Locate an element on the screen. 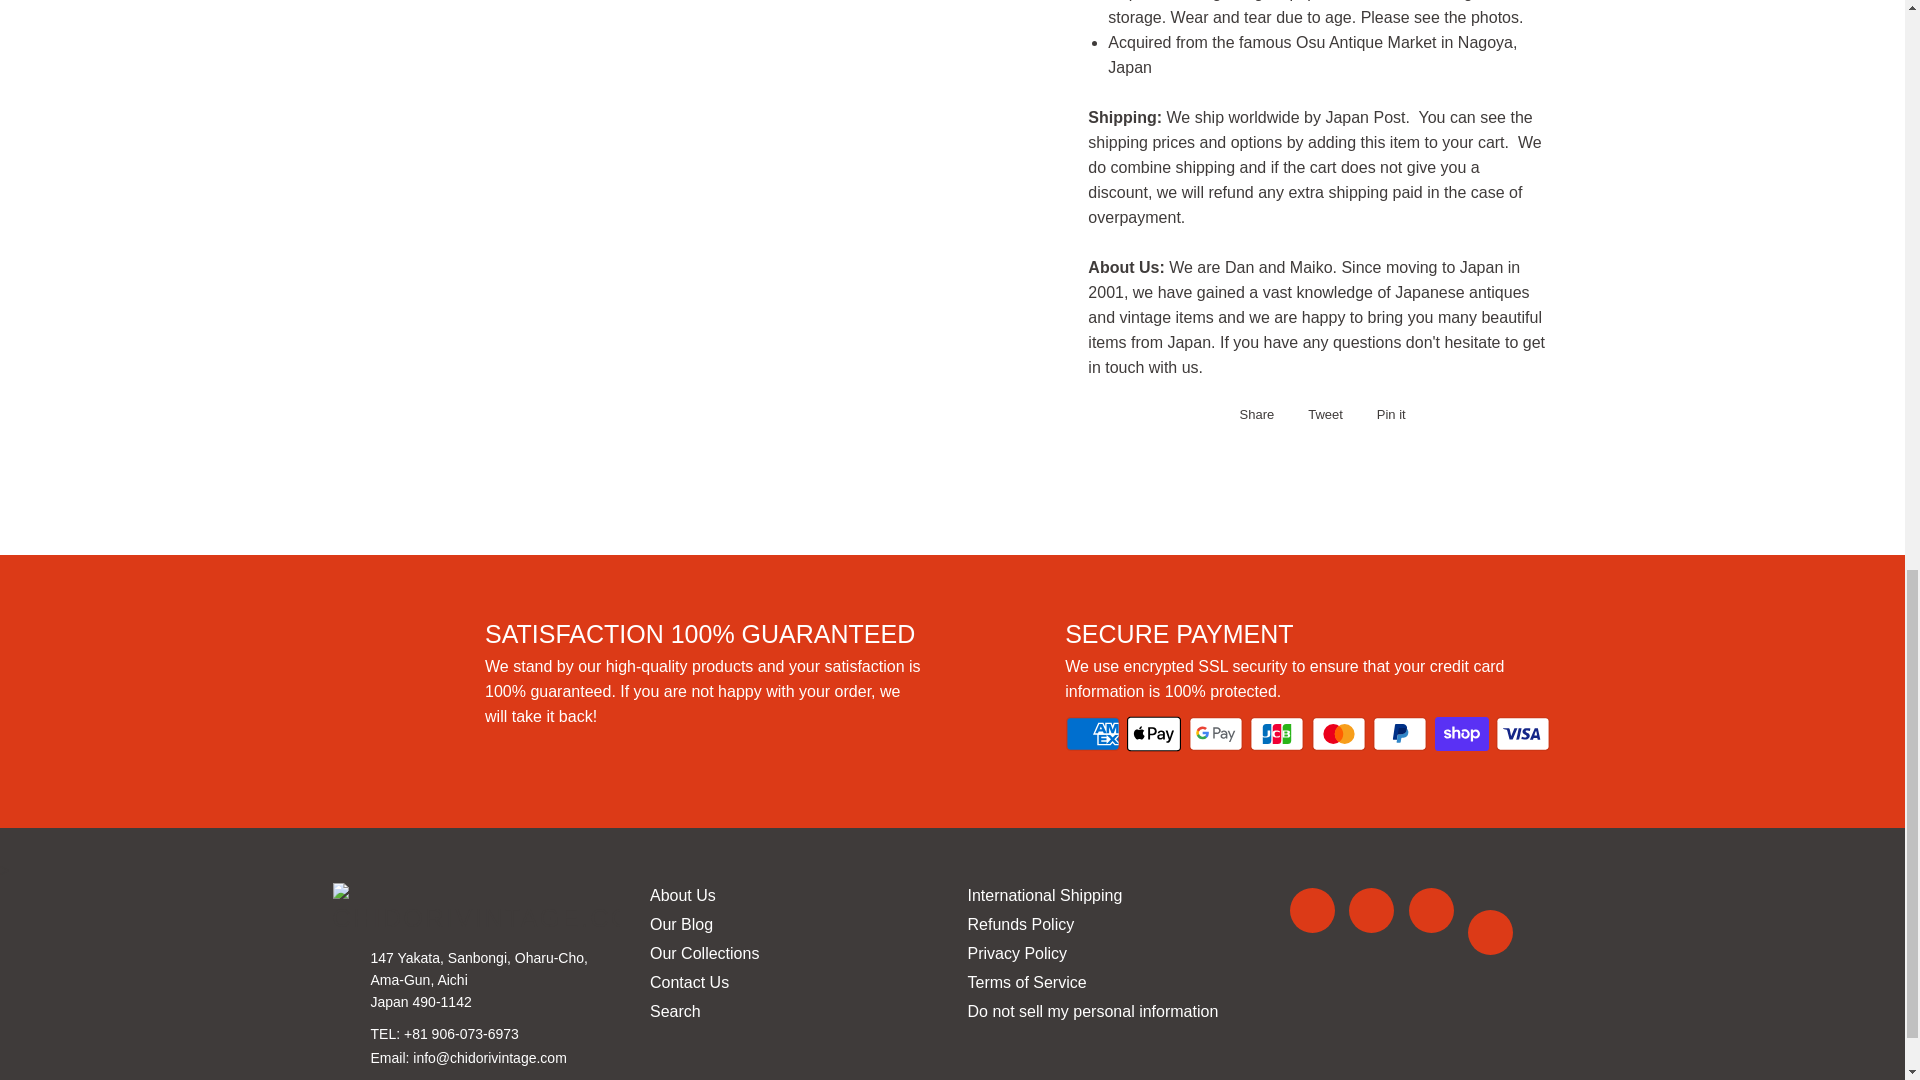 This screenshot has width=1920, height=1080. Tweet on Twitter is located at coordinates (1320, 414).